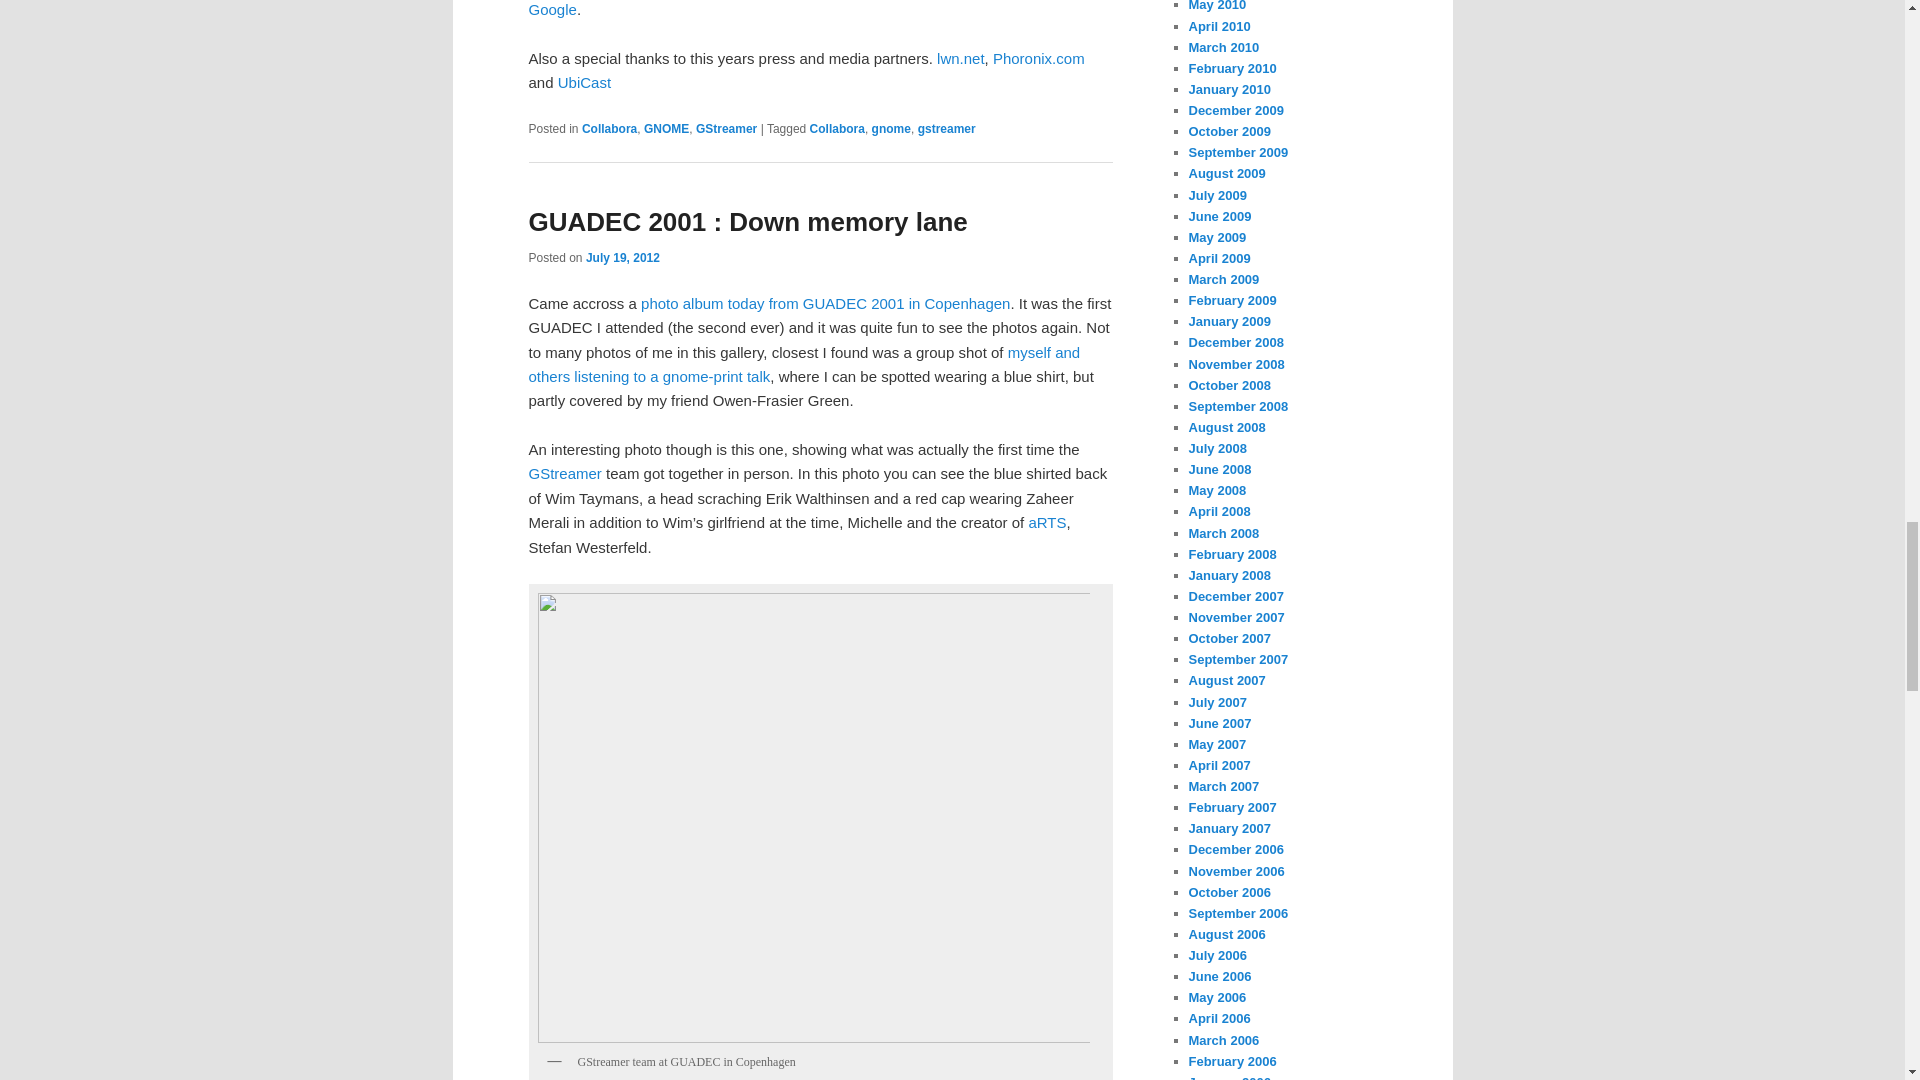  Describe the element at coordinates (838, 129) in the screenshot. I see `Collabora` at that location.